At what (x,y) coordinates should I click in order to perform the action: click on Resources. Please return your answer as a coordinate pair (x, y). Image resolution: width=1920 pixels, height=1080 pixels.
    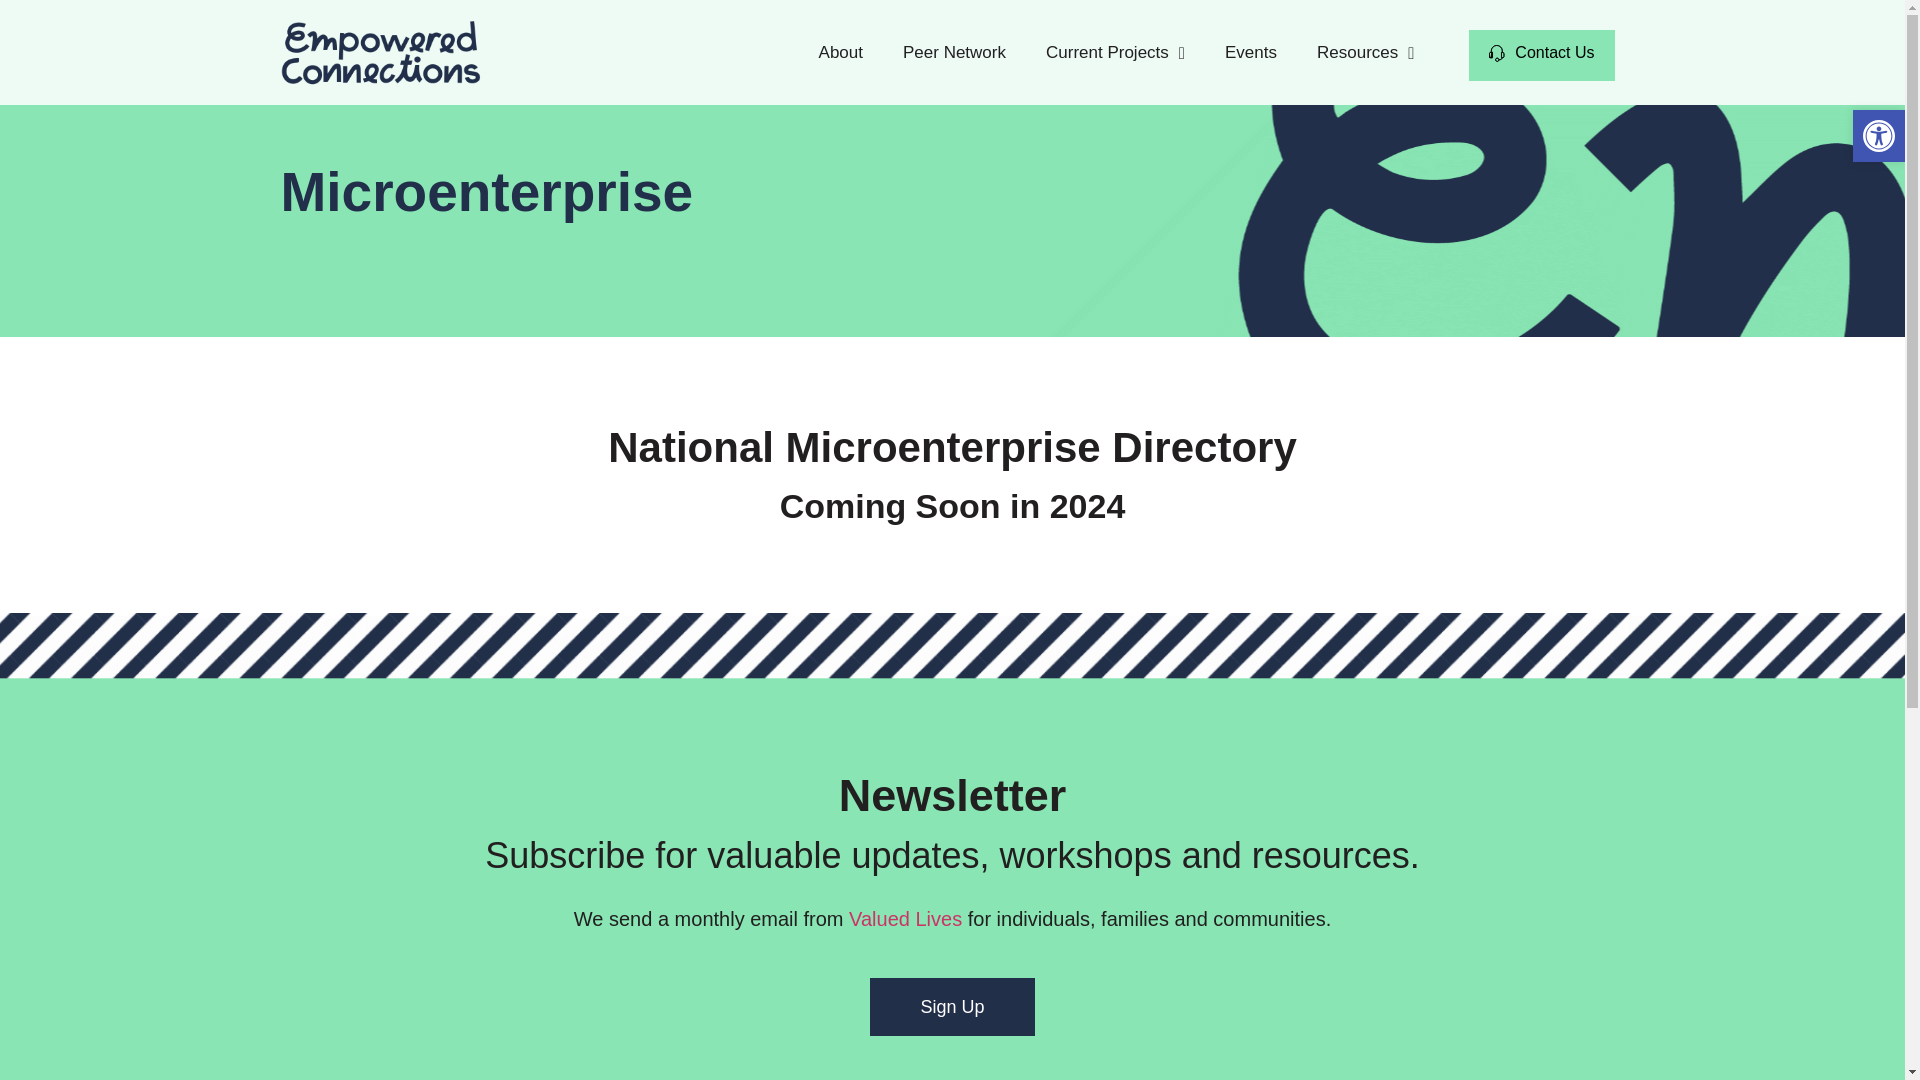
    Looking at the image, I should click on (1366, 52).